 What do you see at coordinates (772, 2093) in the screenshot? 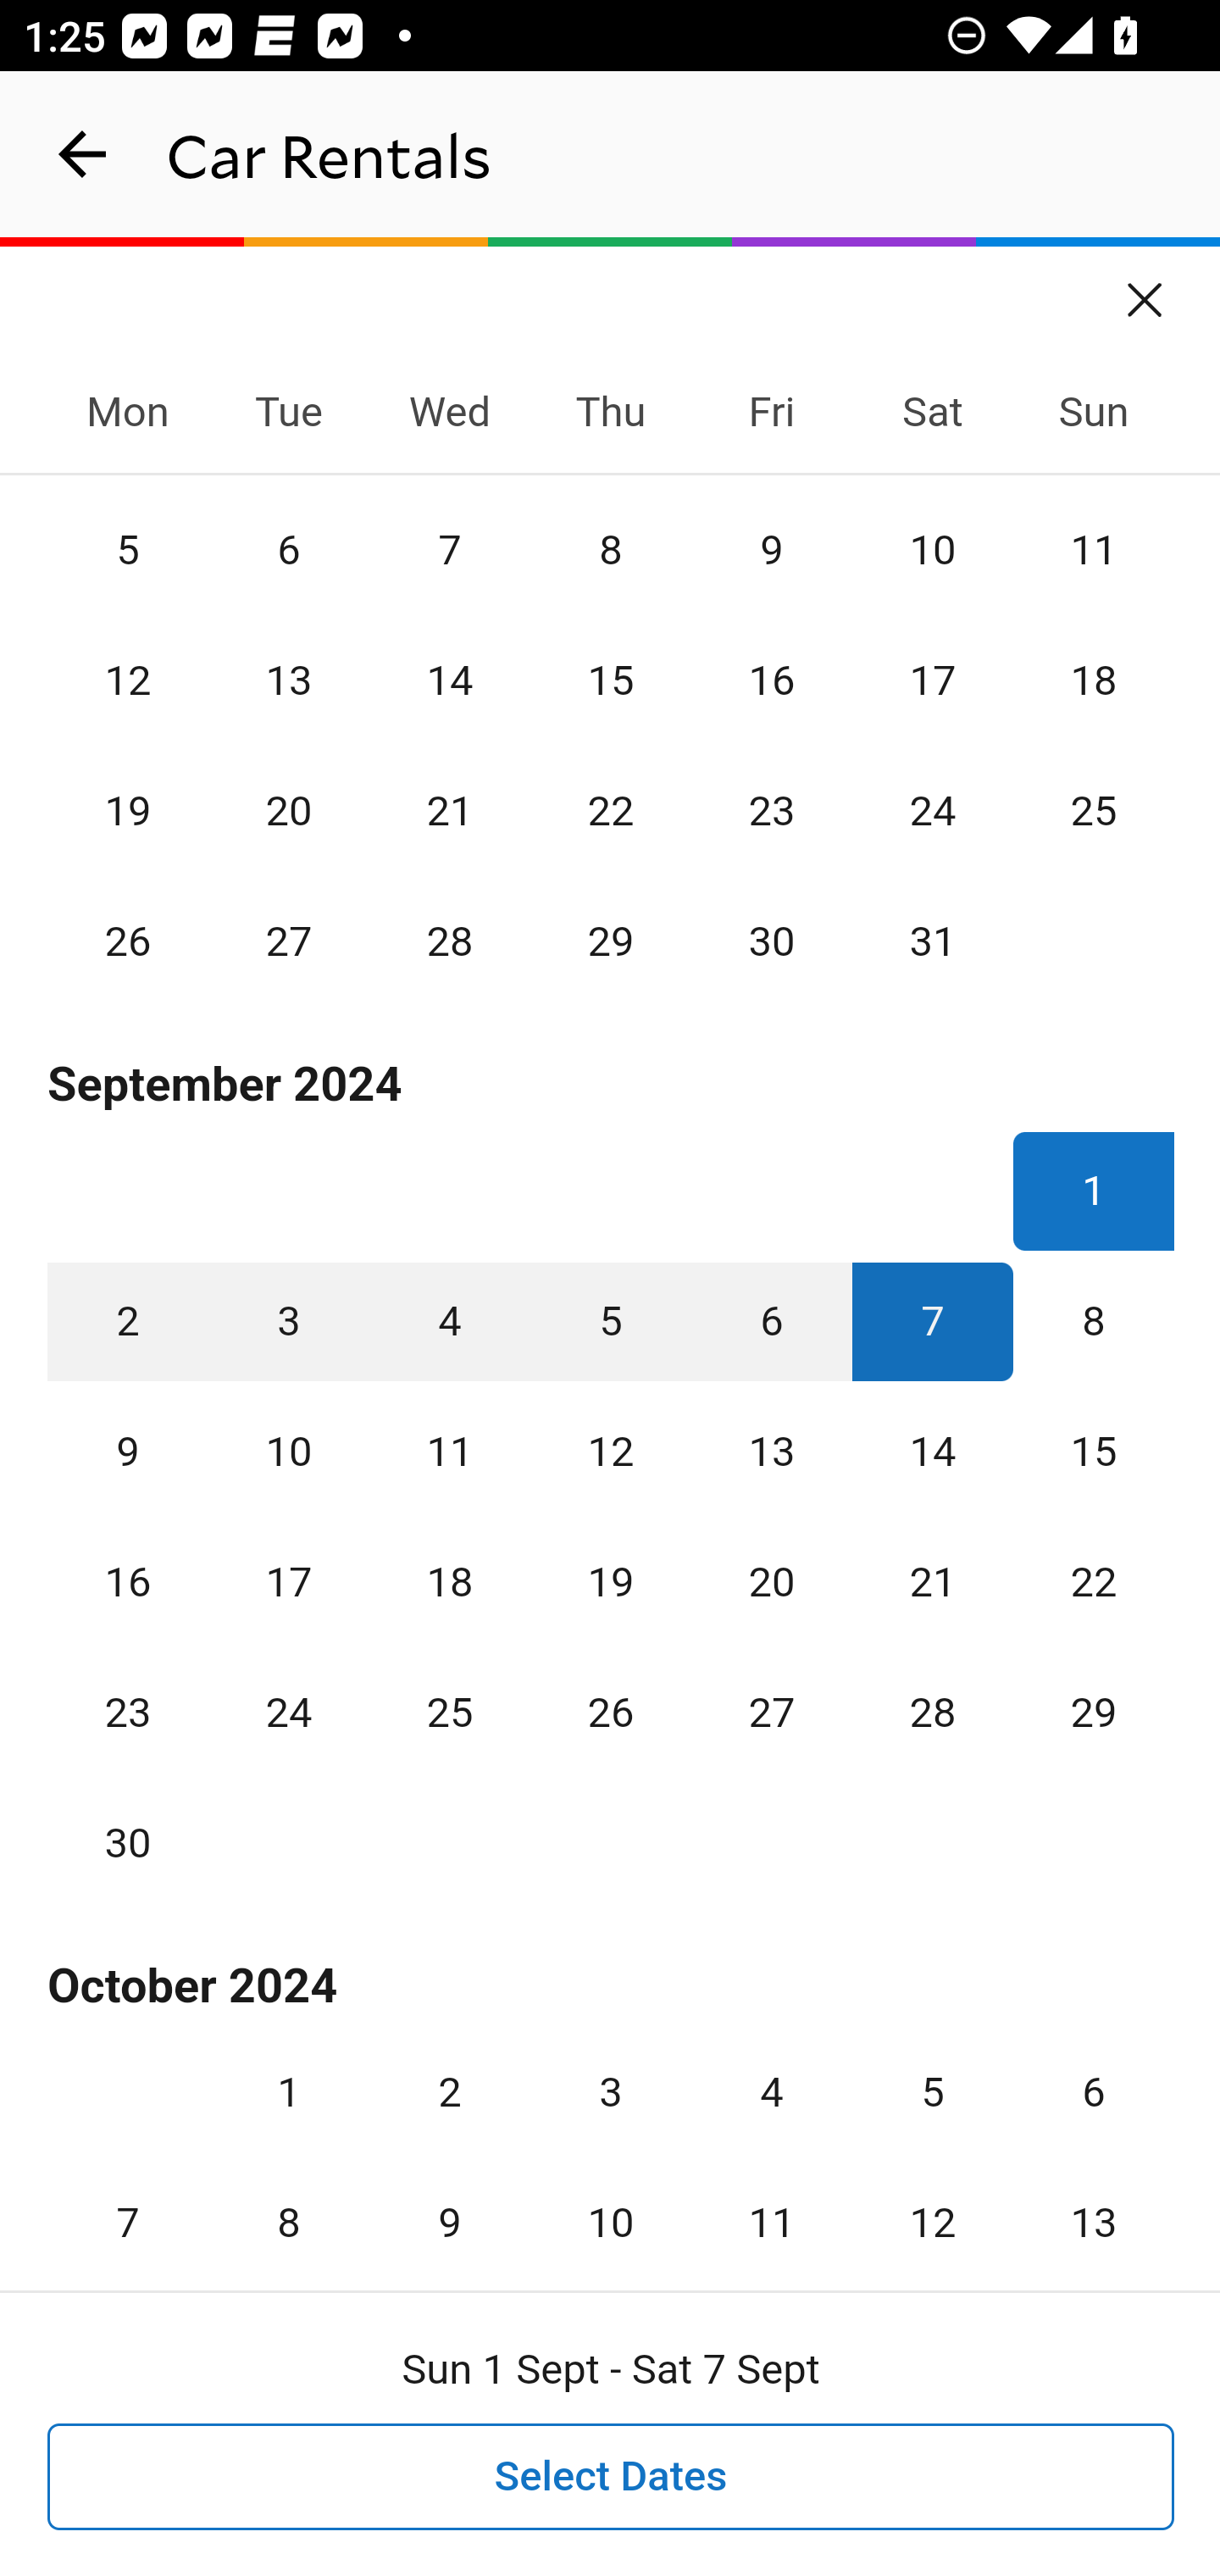
I see `4 October 2024` at bounding box center [772, 2093].